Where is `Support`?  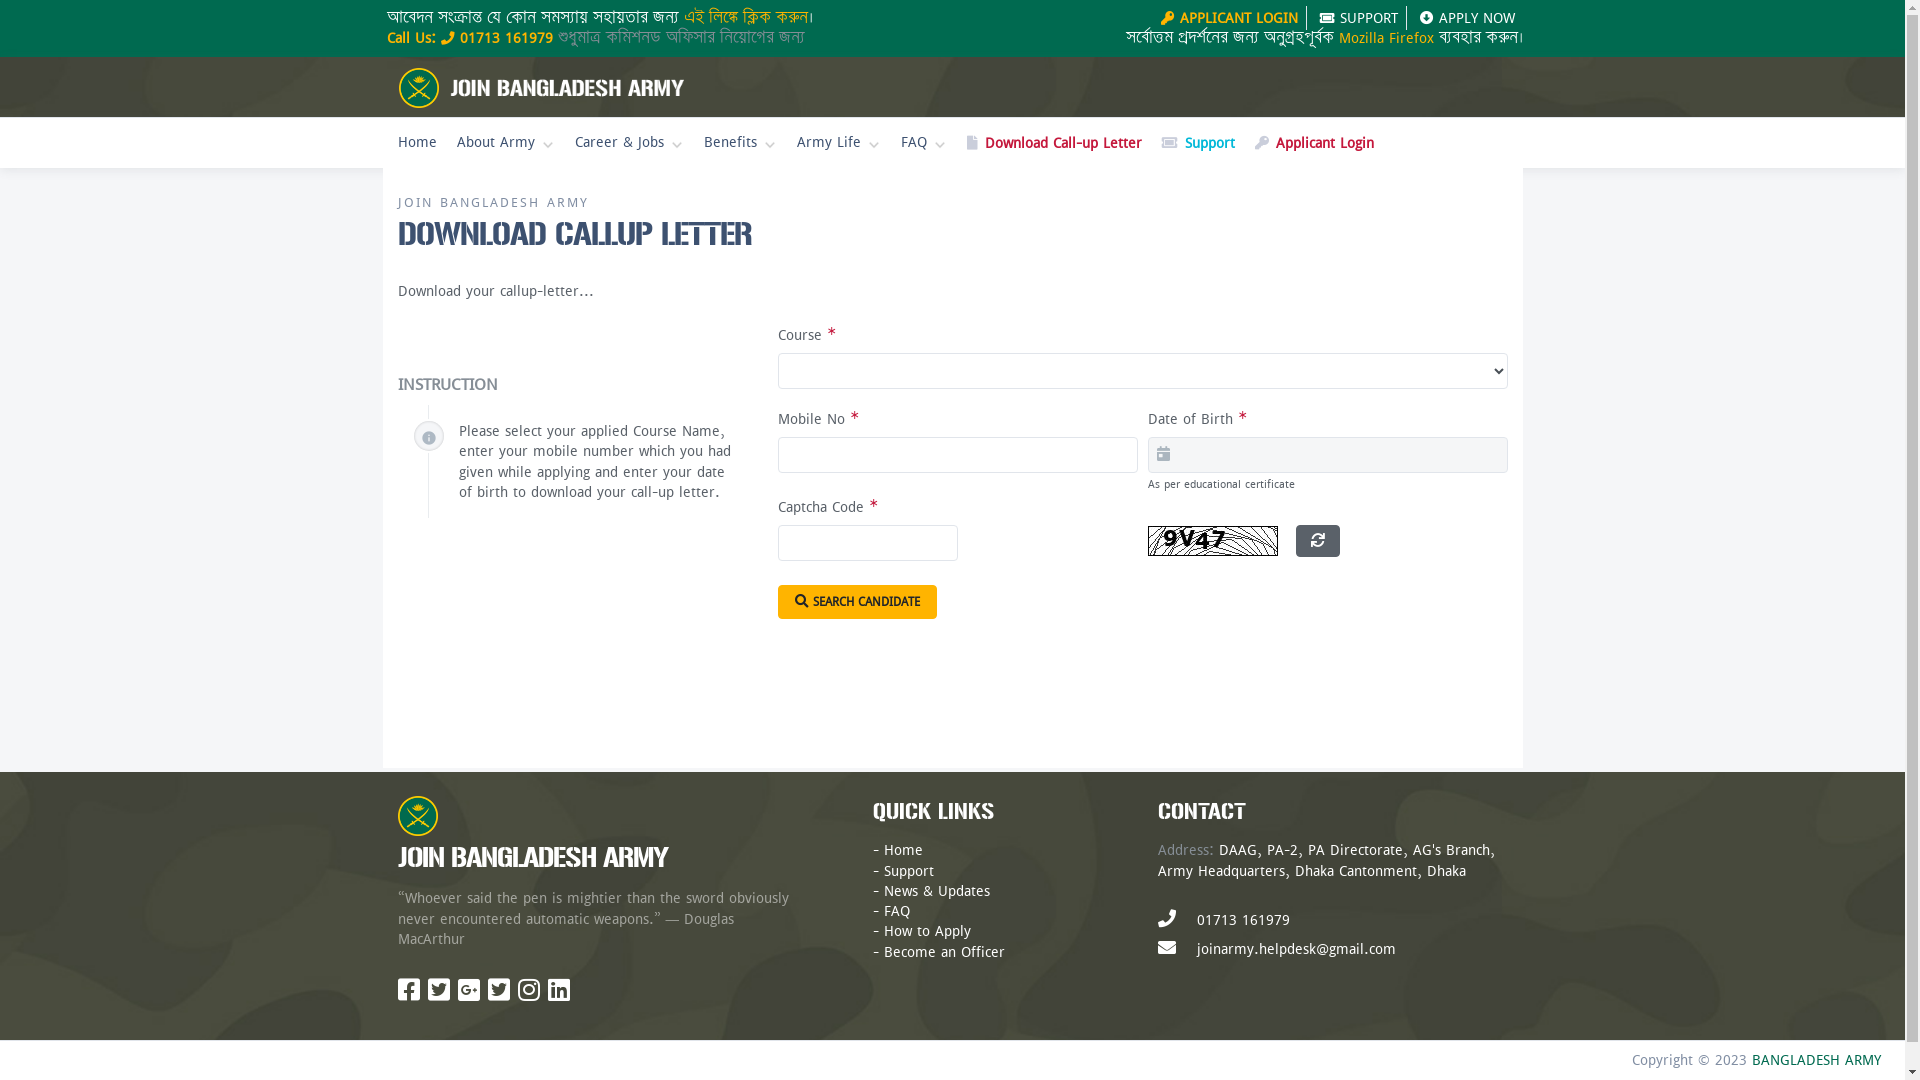
Support is located at coordinates (909, 870).